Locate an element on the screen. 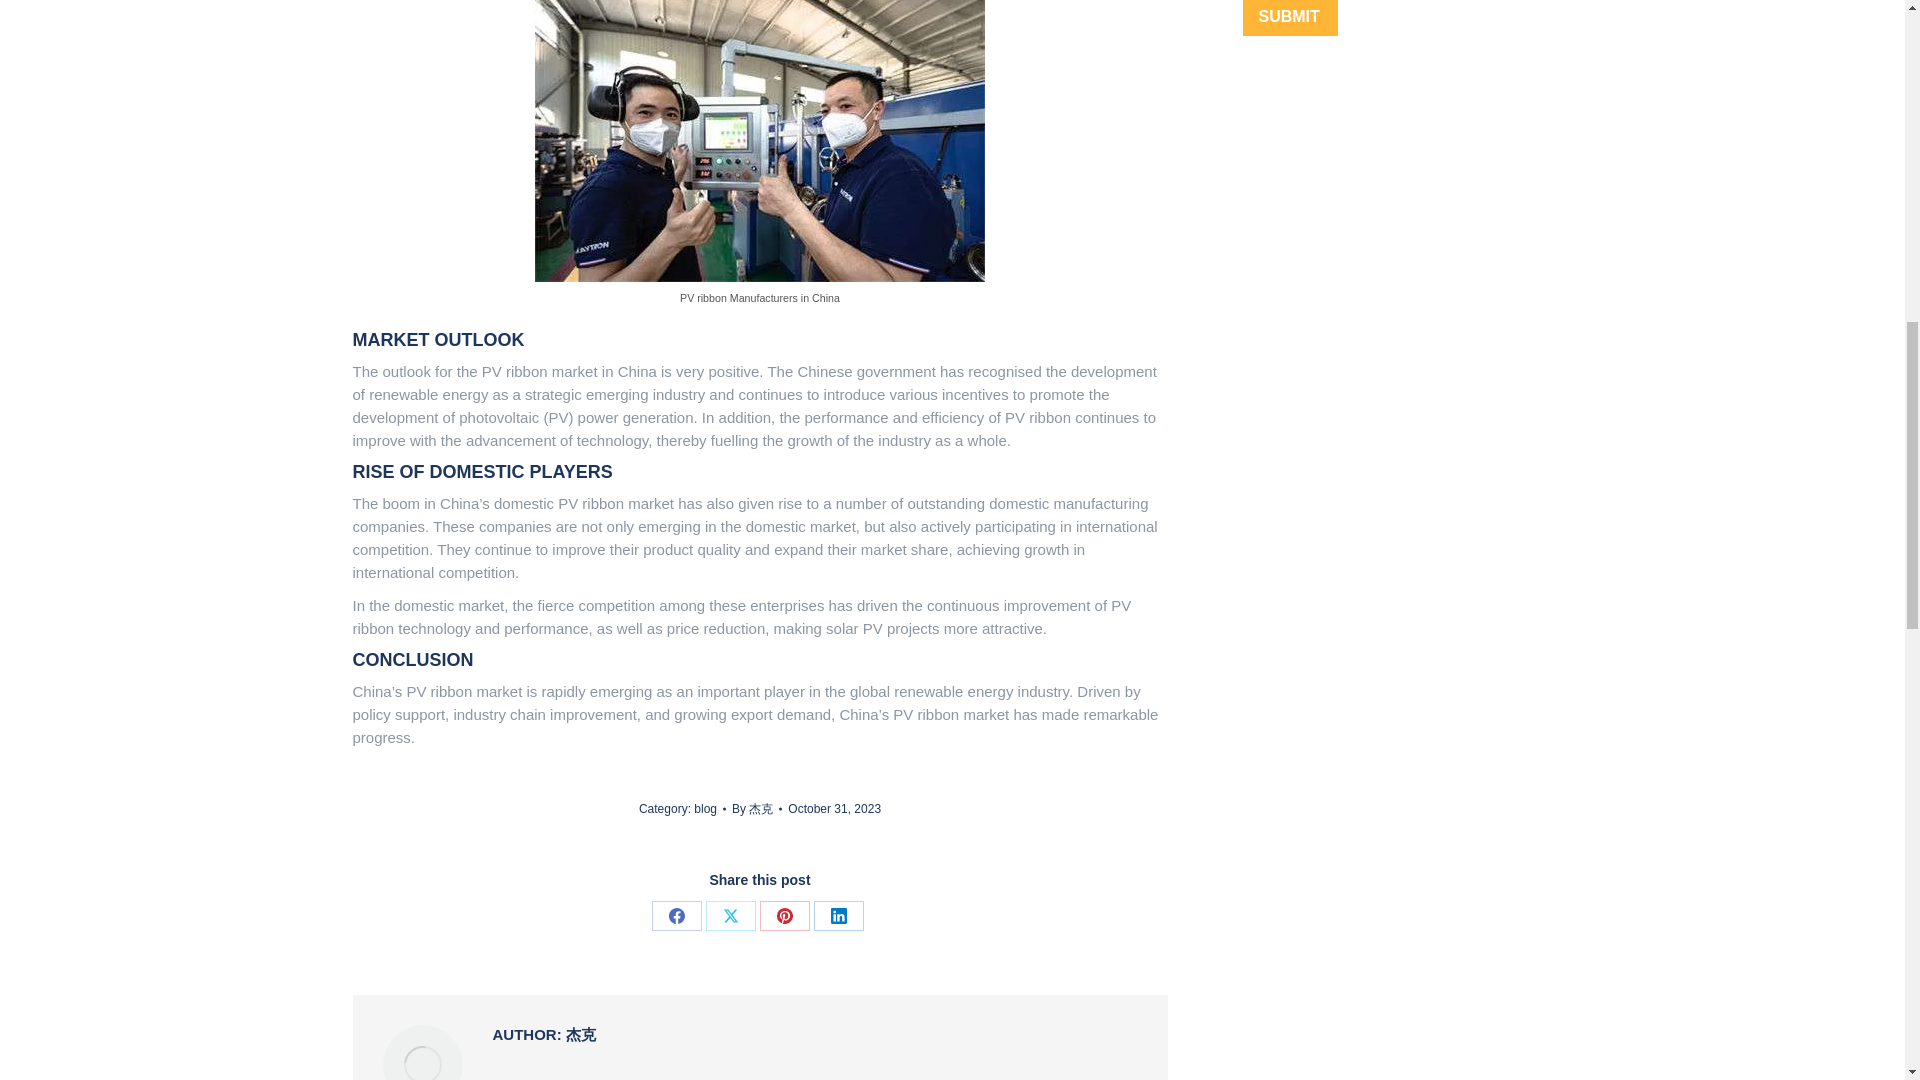 This screenshot has height=1080, width=1920. Pinterest is located at coordinates (785, 915).